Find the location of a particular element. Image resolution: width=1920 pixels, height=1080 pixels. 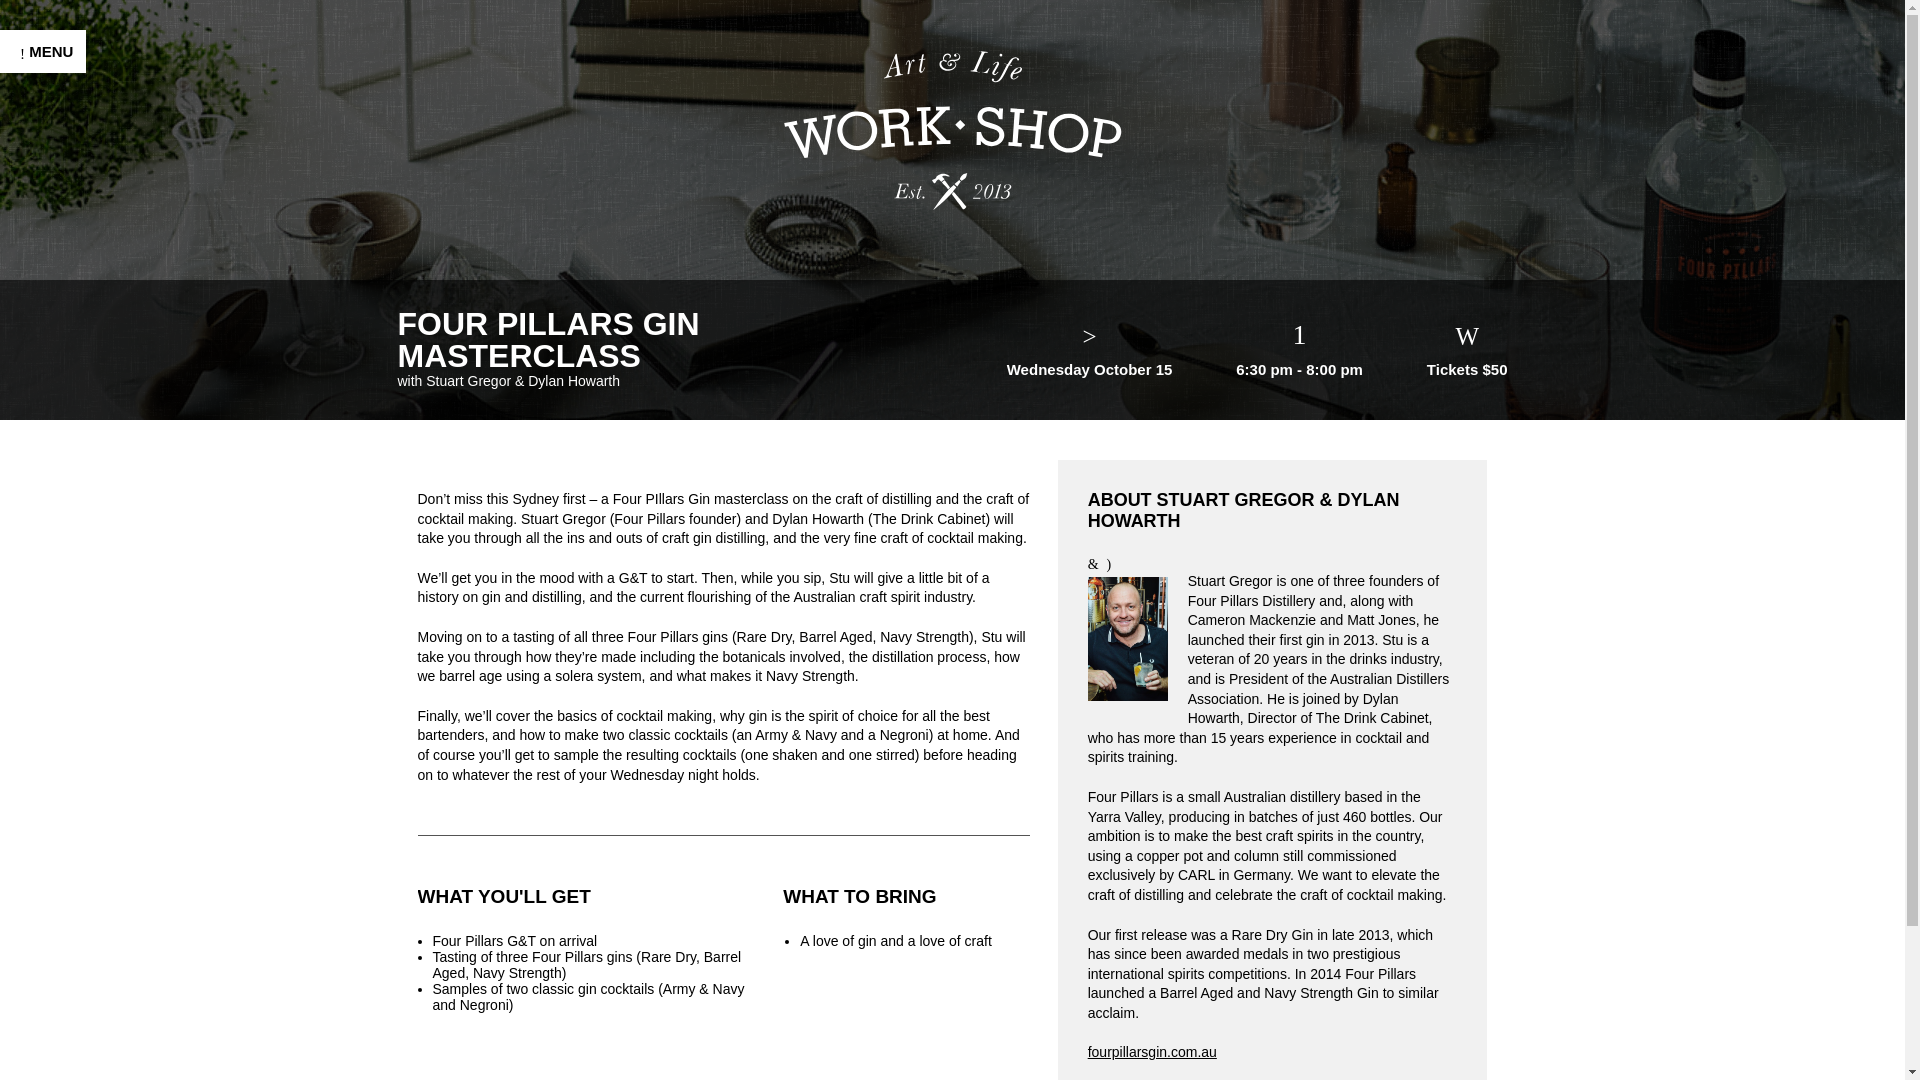

ACTIVATIONS is located at coordinates (78, 436).